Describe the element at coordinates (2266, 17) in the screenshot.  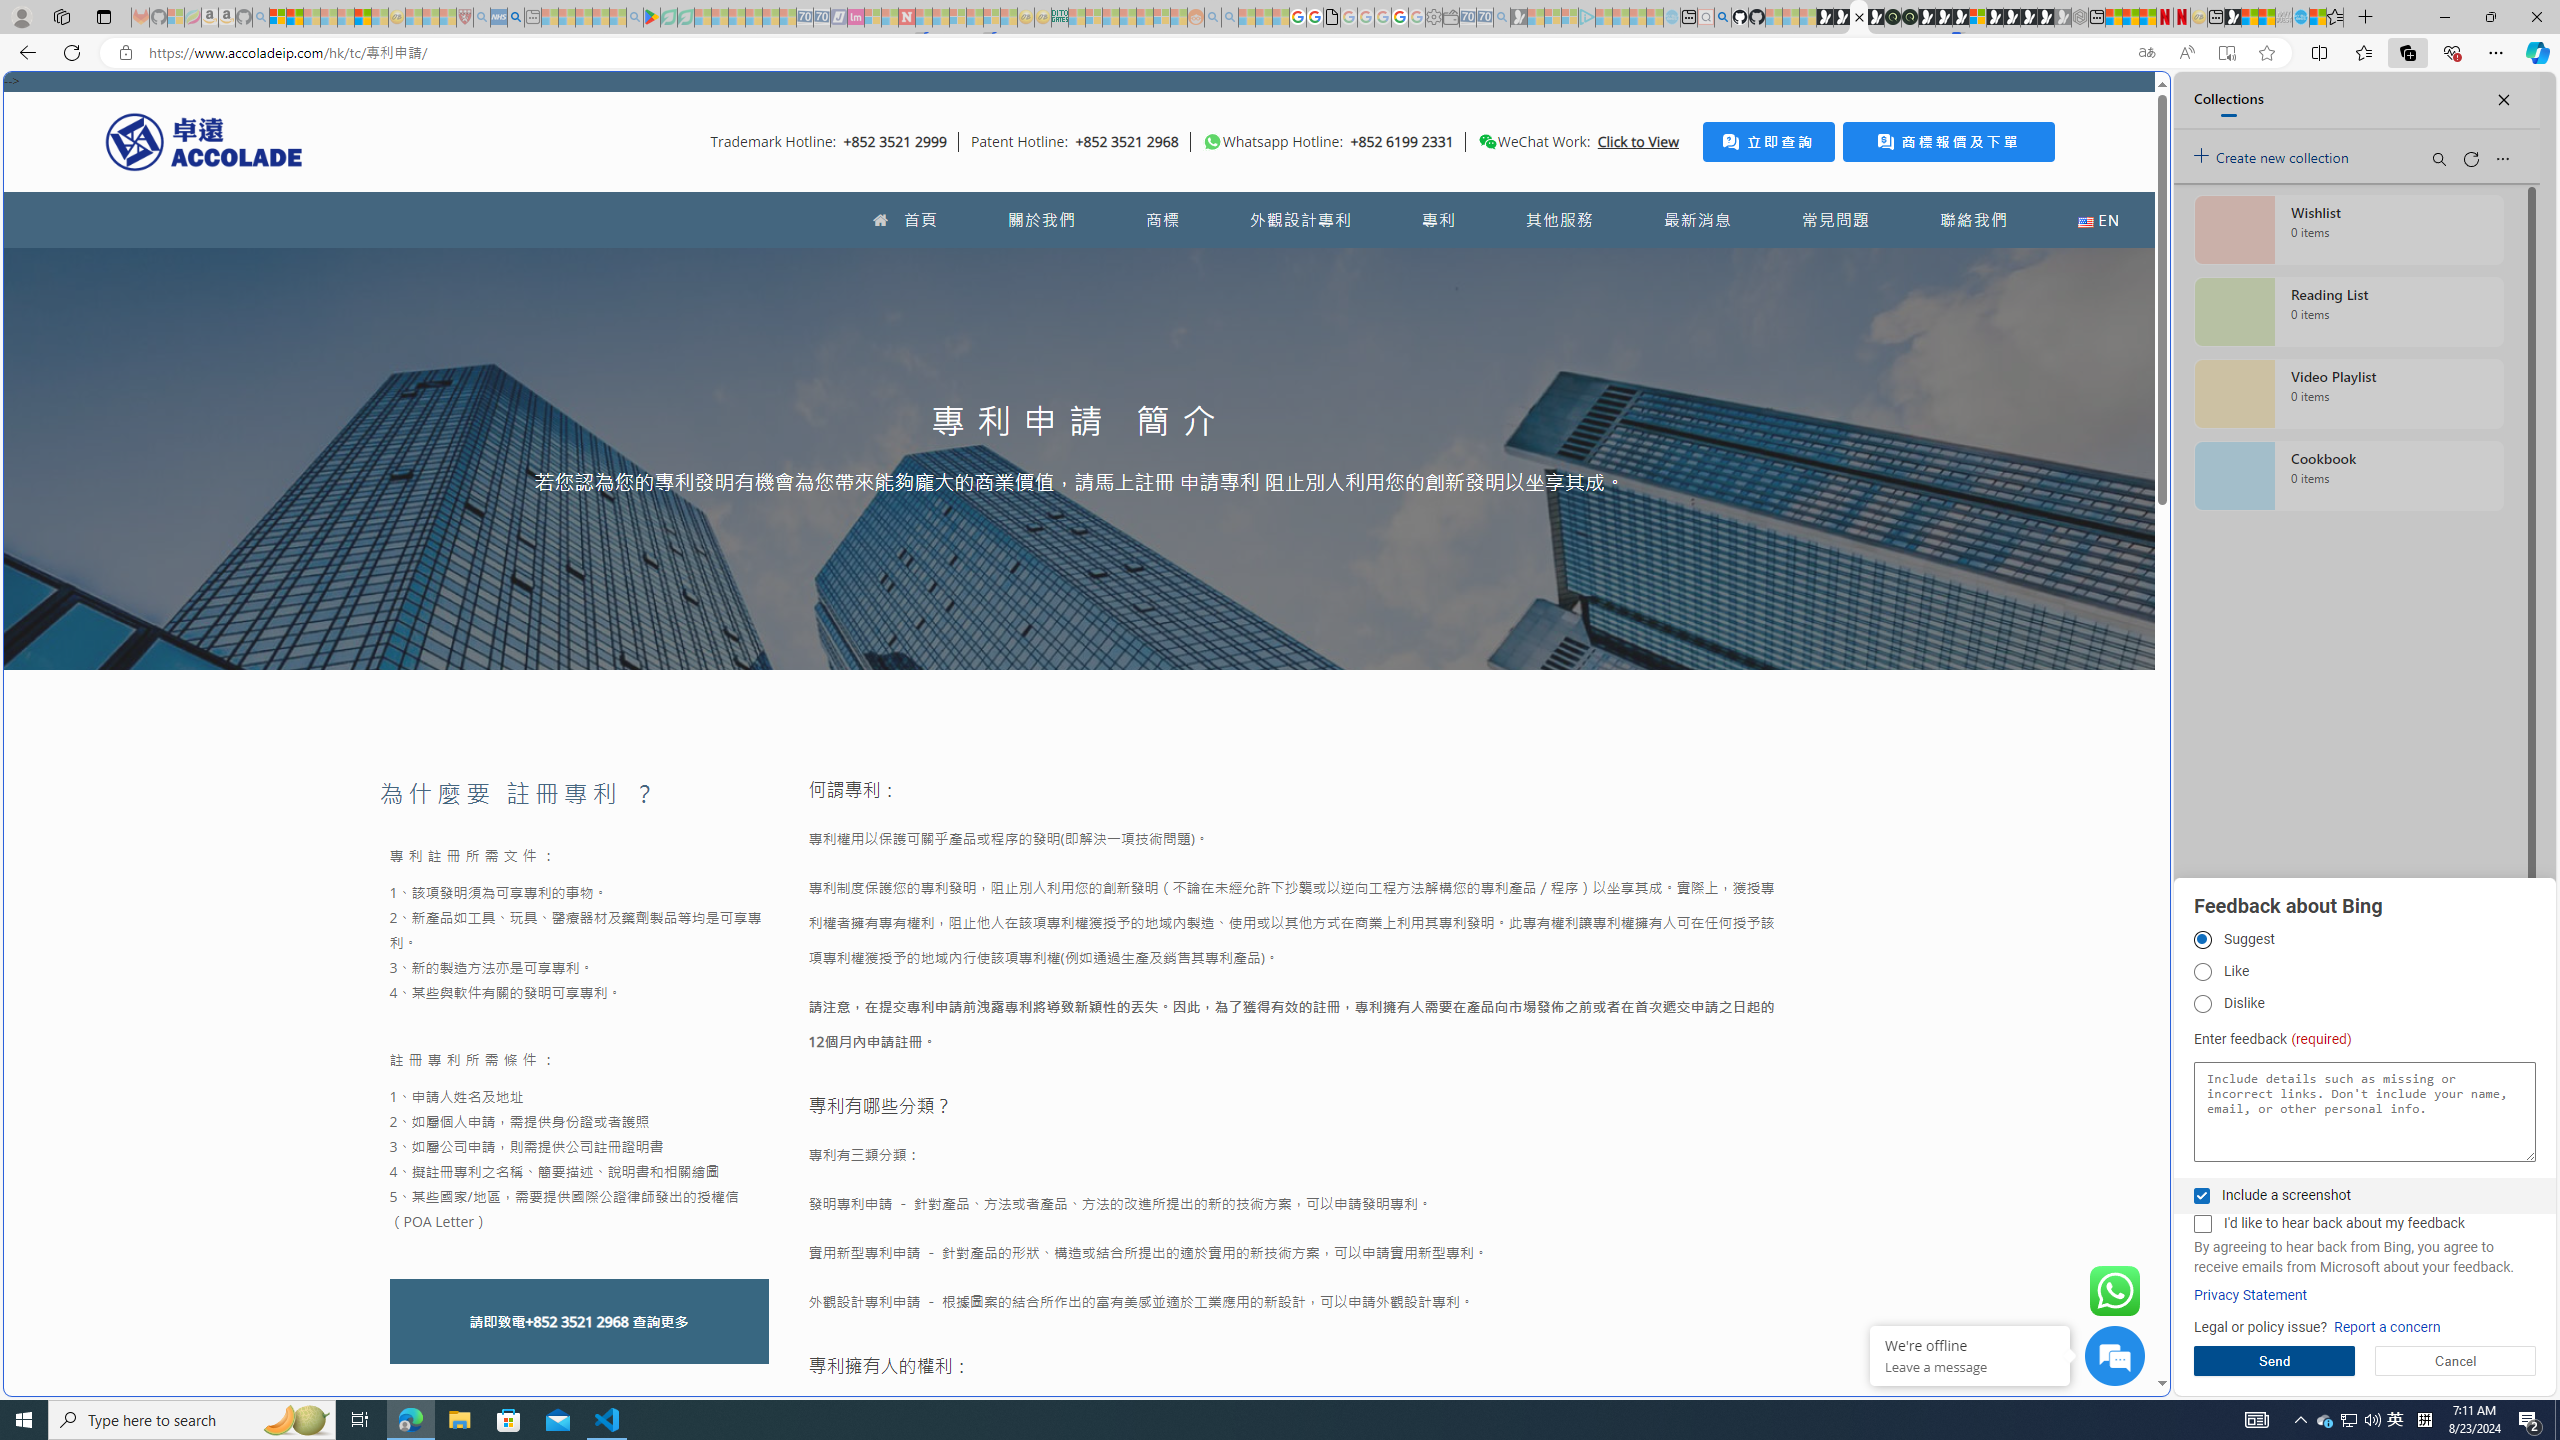
I see `Earth has six continents not seven, radical new study claims` at that location.